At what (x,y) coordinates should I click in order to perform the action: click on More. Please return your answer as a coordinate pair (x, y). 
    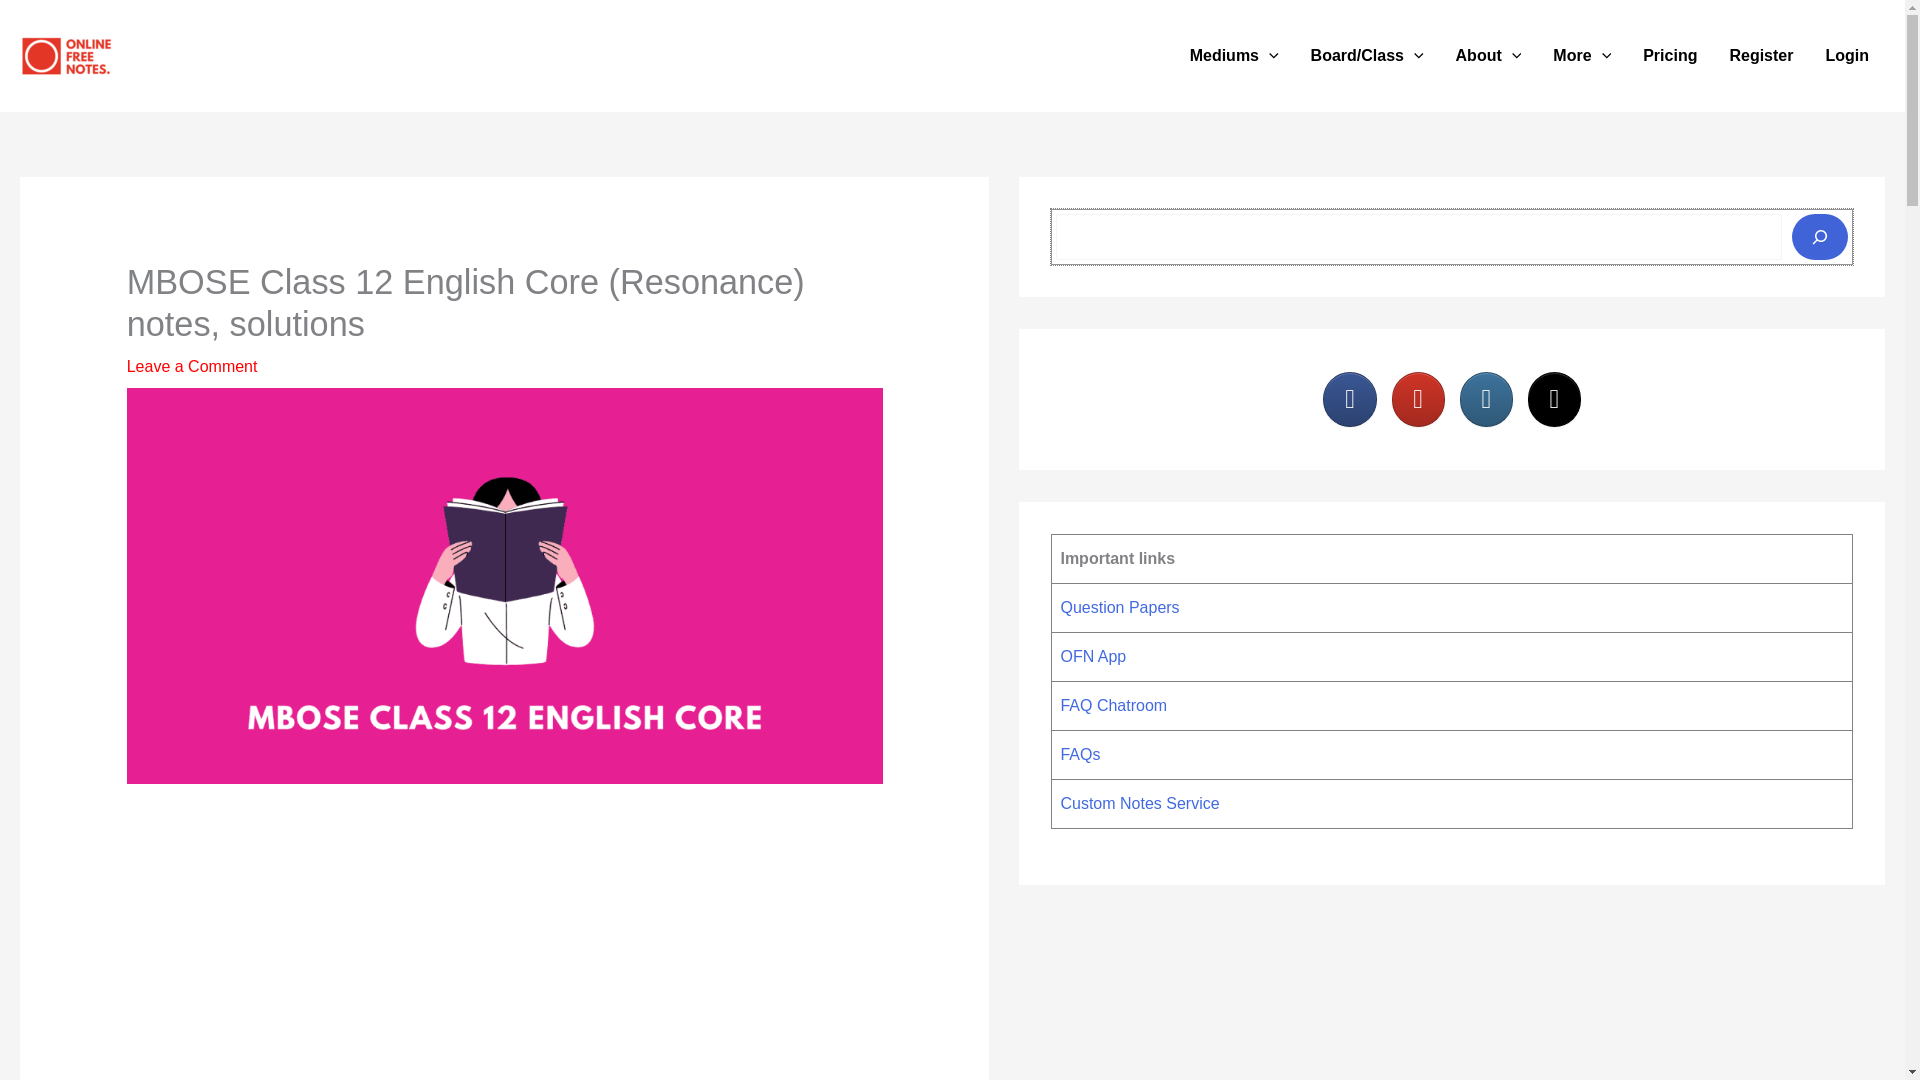
    Looking at the image, I should click on (1582, 56).